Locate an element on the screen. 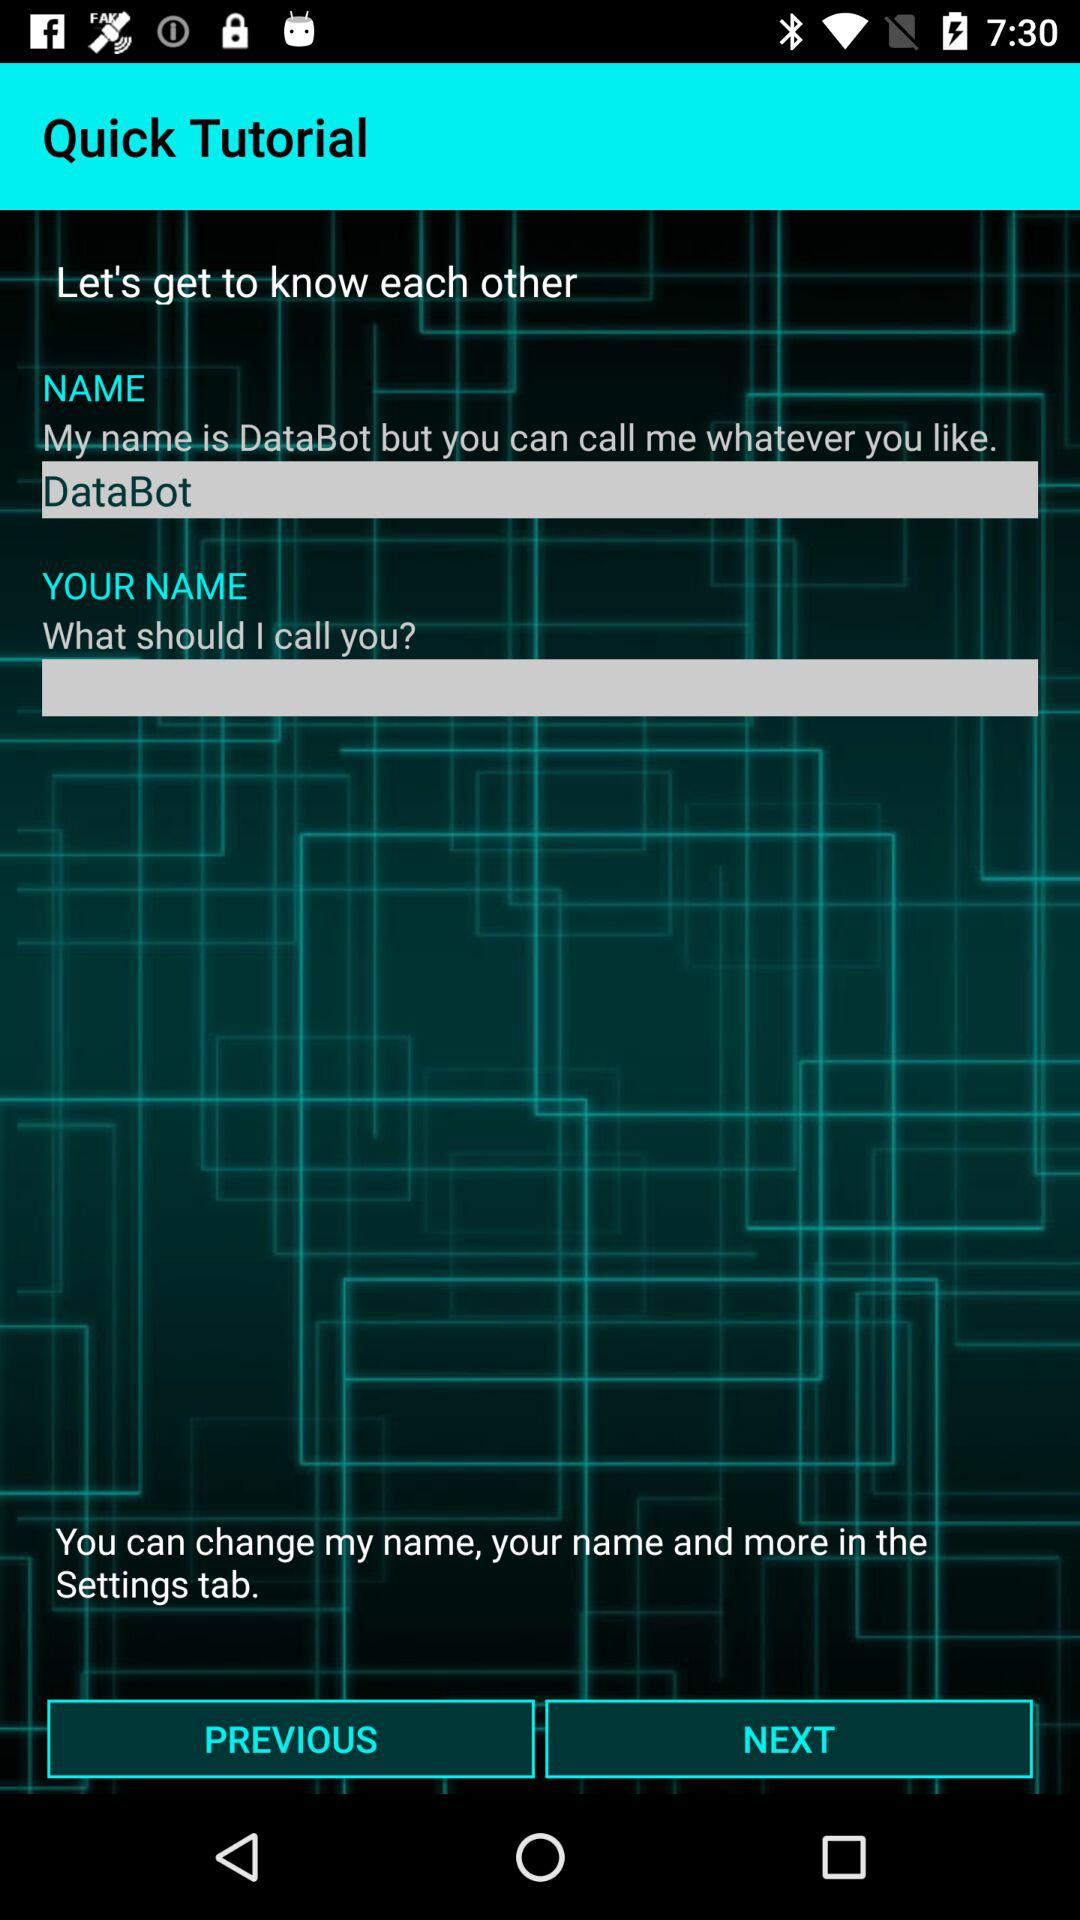  open text box is located at coordinates (540, 688).